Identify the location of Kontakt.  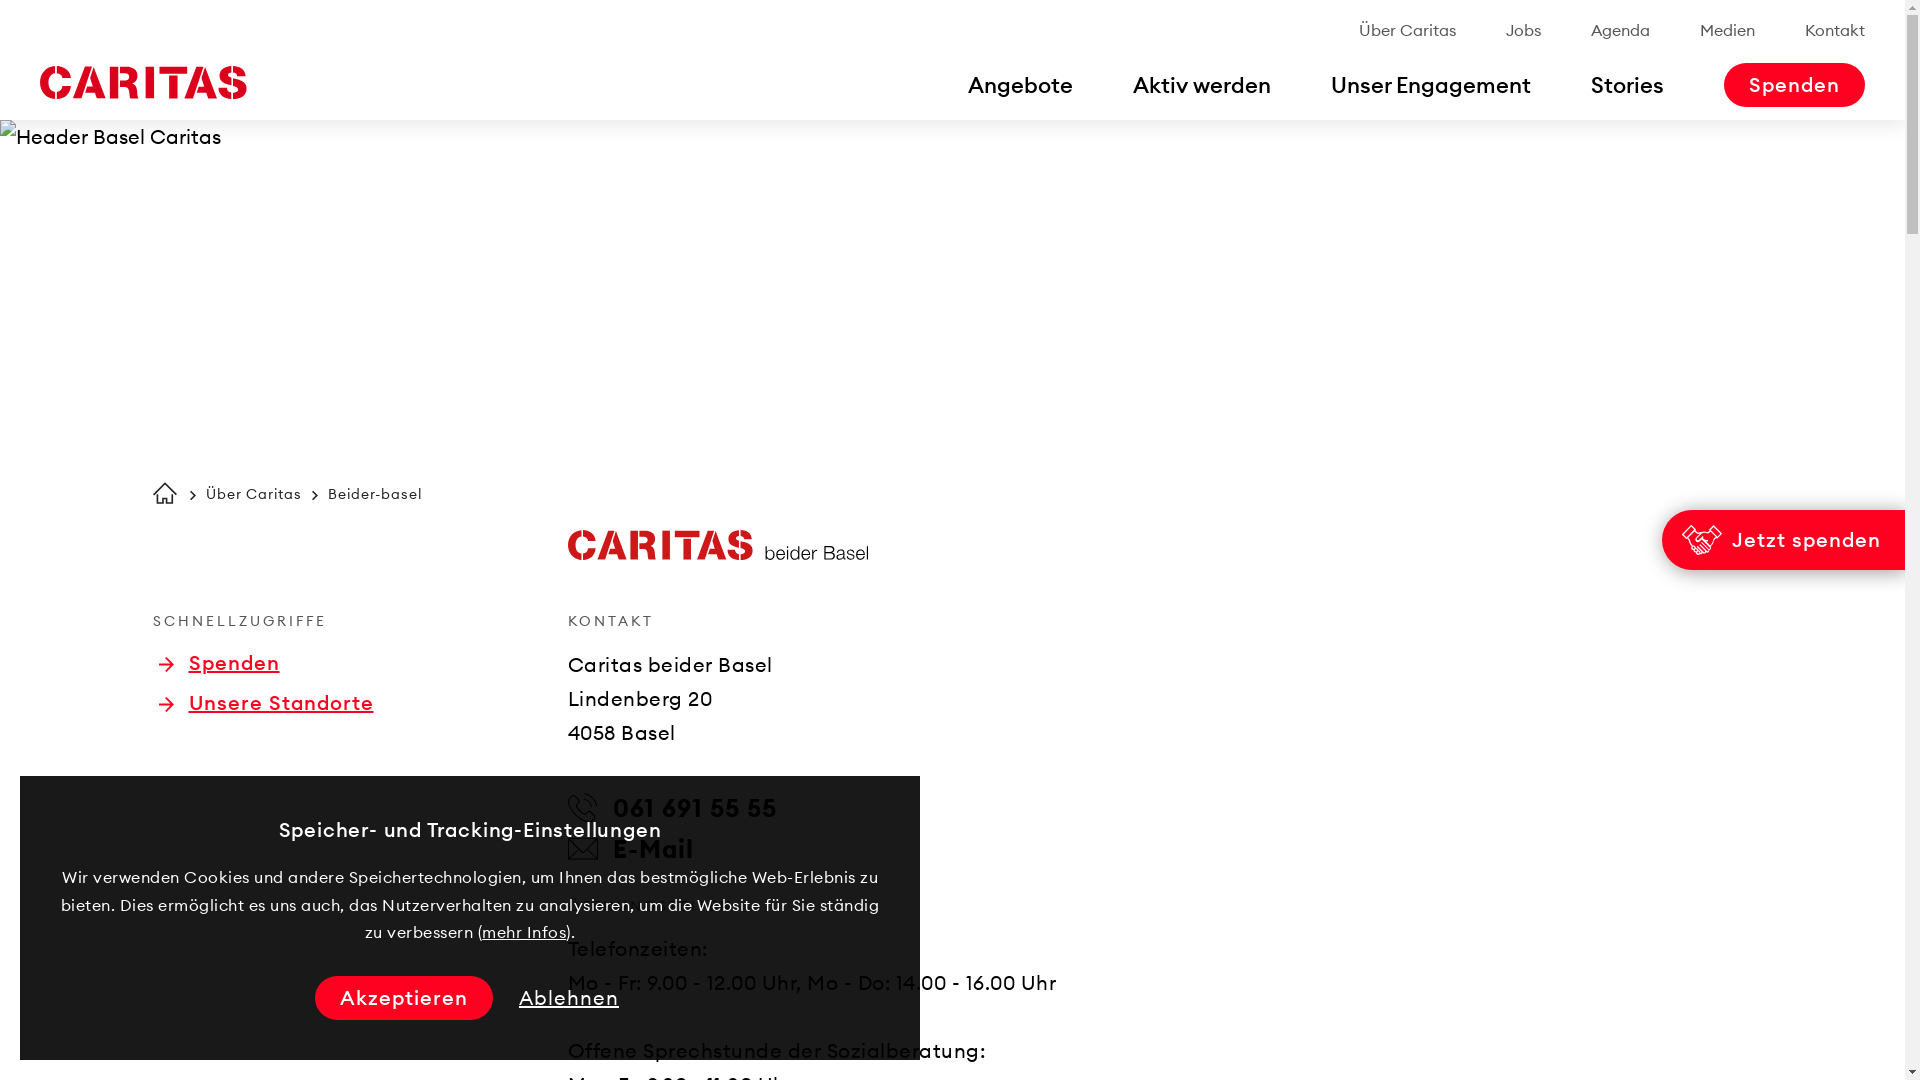
(1835, 30).